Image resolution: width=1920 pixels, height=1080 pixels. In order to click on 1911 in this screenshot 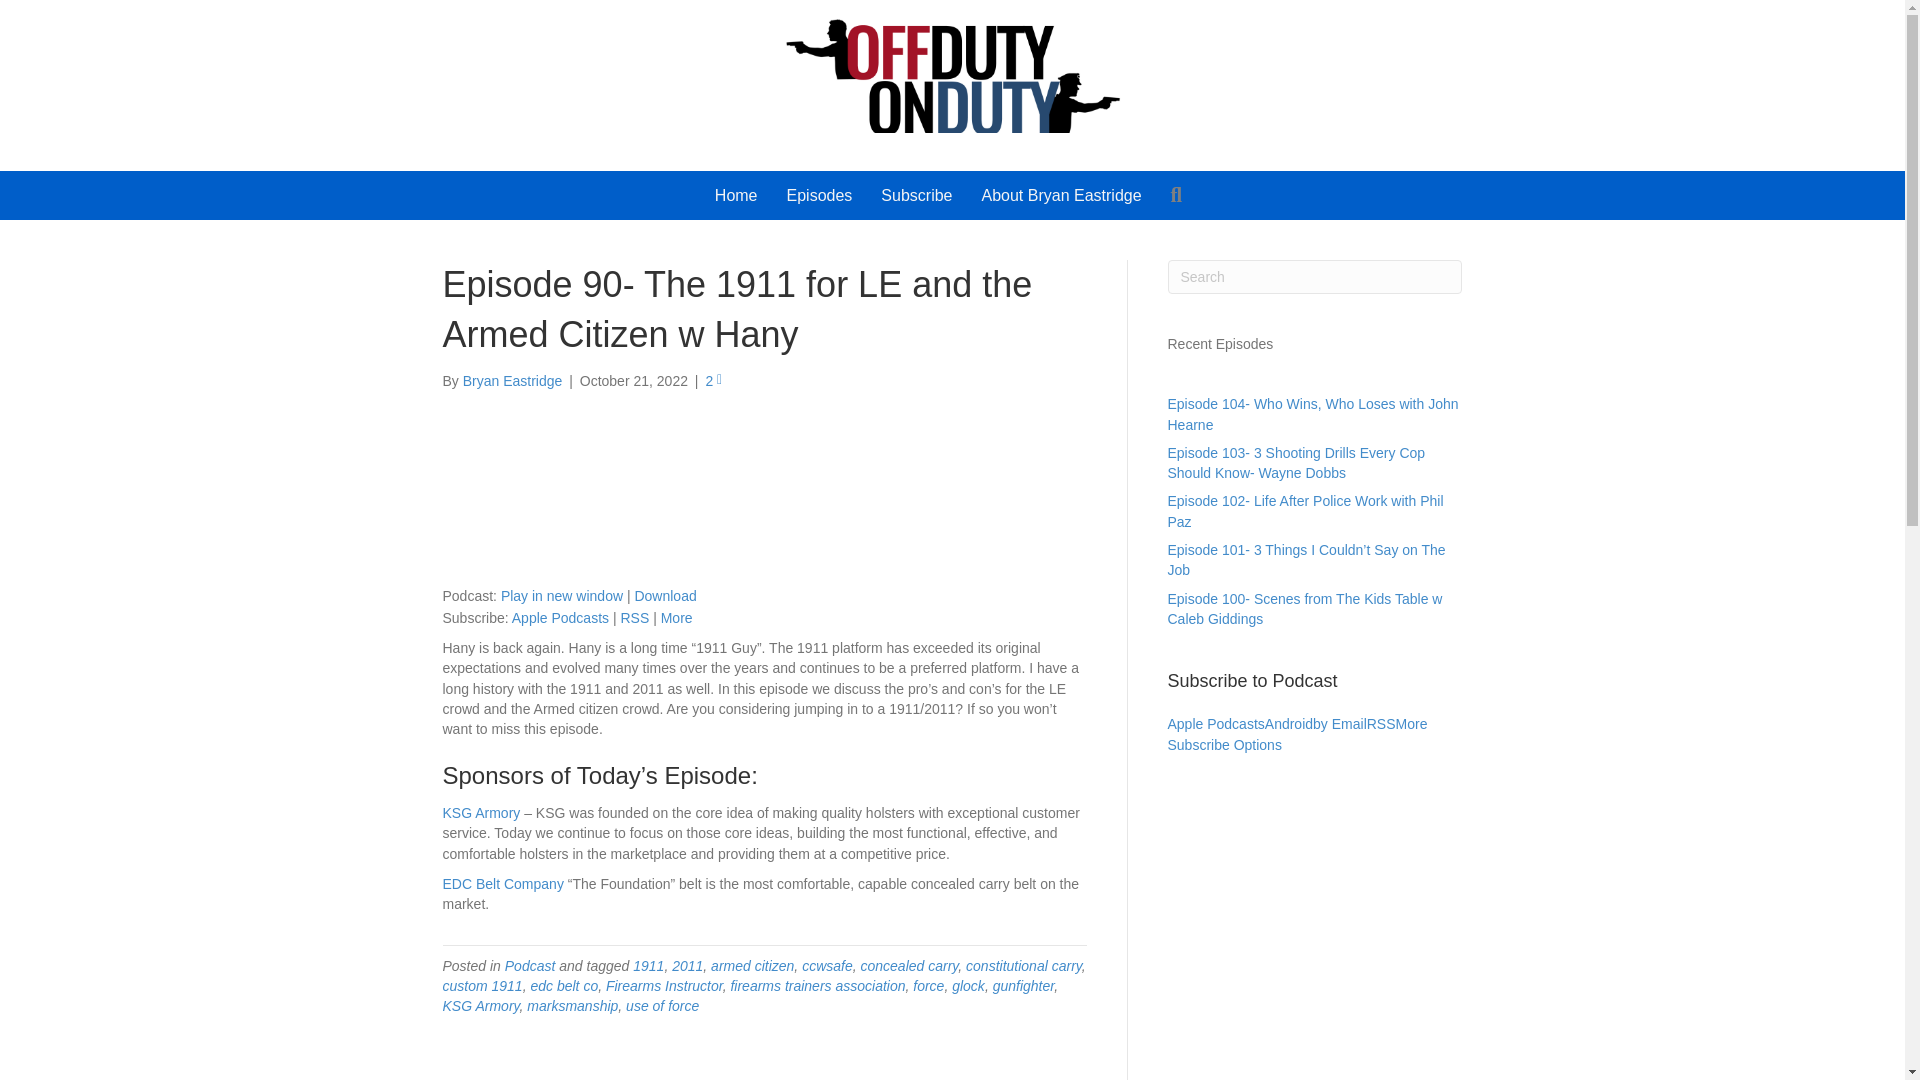, I will do `click(648, 966)`.